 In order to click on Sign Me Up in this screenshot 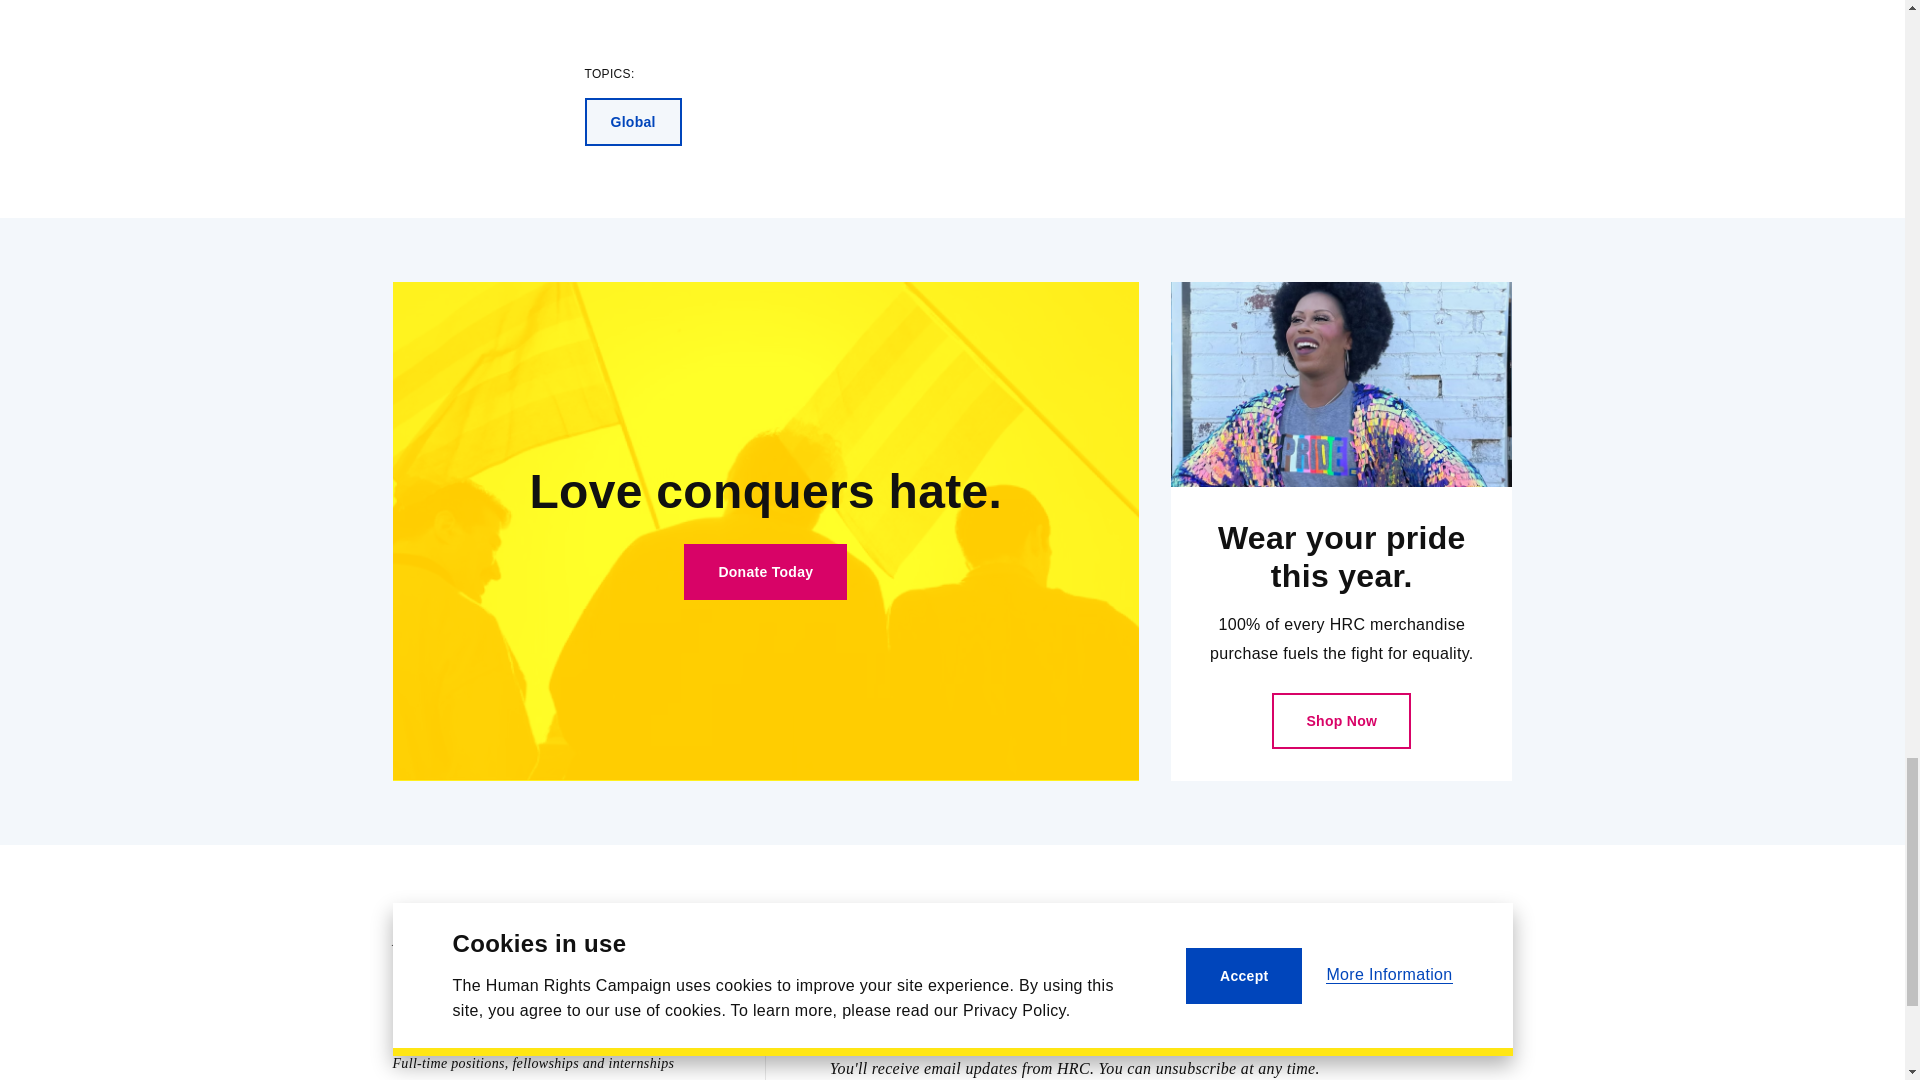, I will do `click(1438, 1010)`.